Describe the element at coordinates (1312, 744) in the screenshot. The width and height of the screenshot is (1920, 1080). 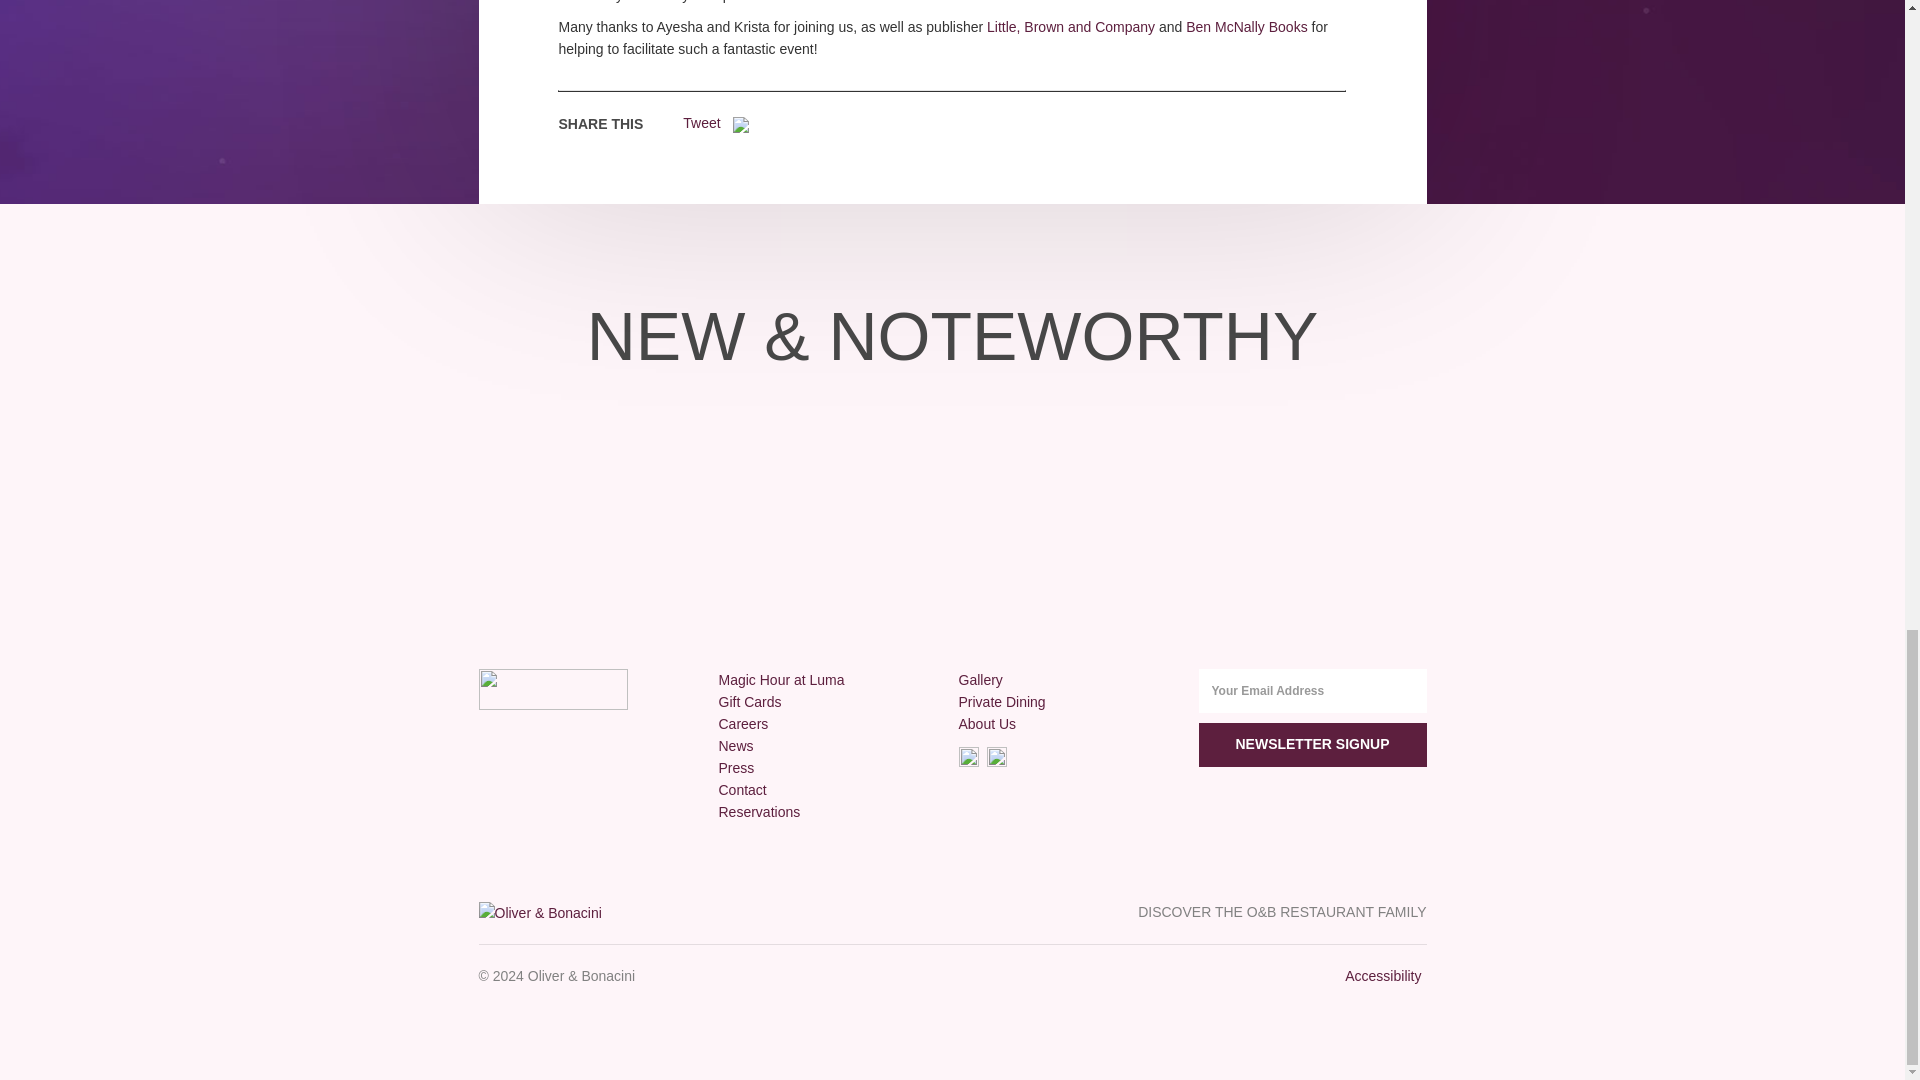
I see `Newsletter Signup` at that location.